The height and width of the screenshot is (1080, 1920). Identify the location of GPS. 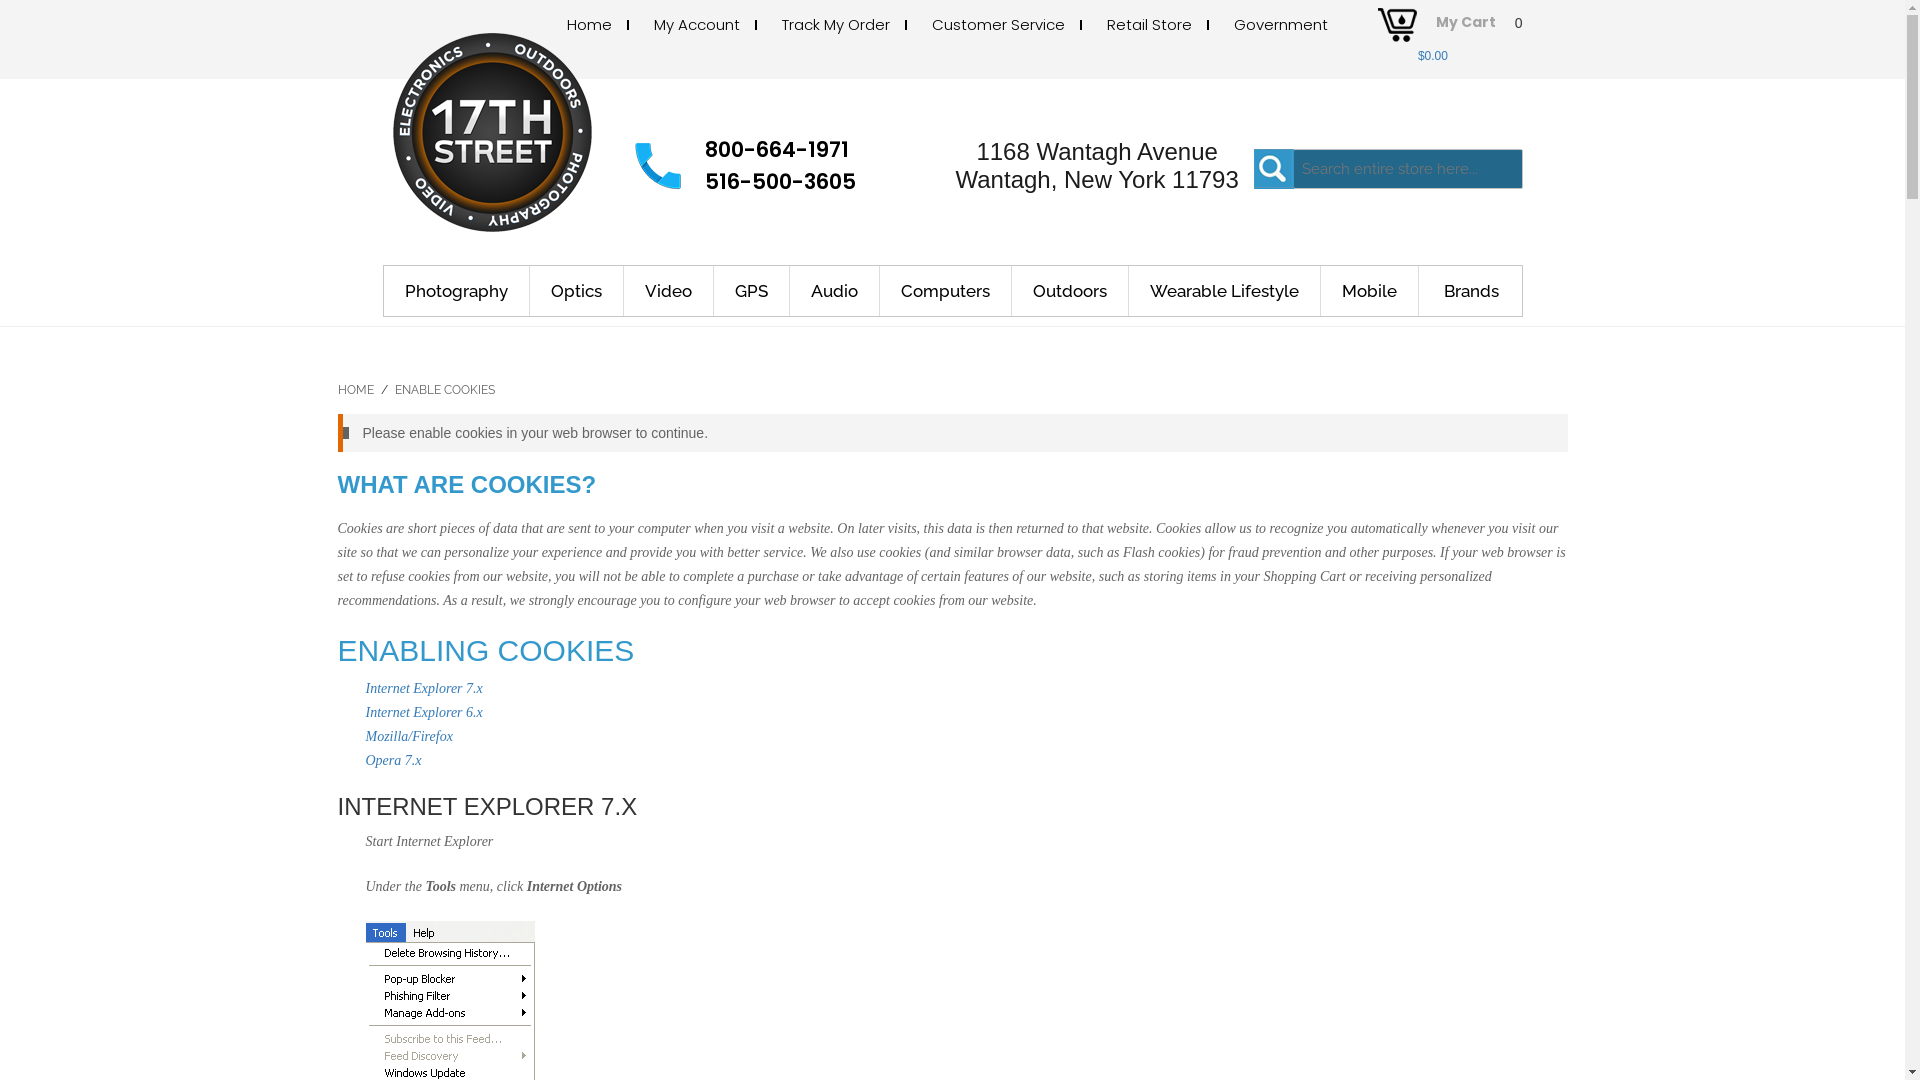
(752, 291).